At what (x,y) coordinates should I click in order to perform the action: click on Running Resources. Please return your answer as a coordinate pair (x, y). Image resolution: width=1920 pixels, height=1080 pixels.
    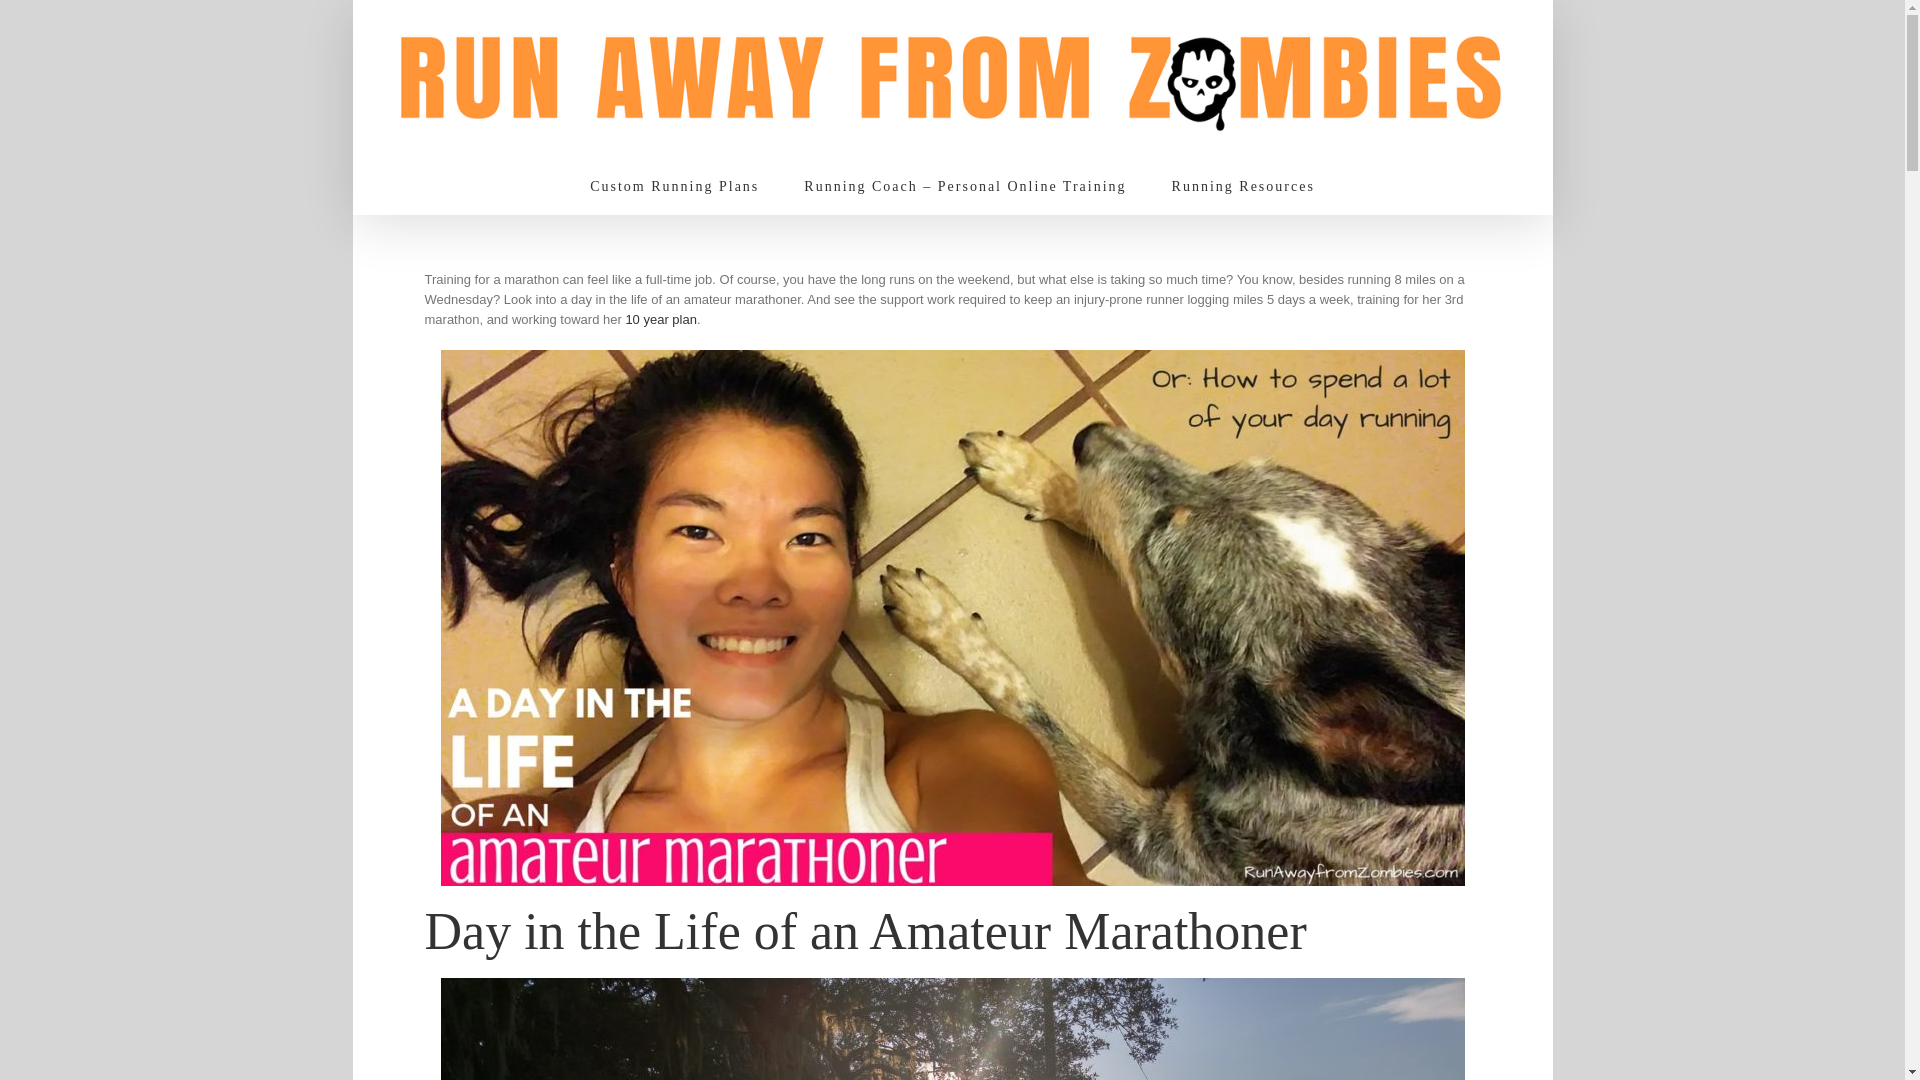
    Looking at the image, I should click on (1243, 186).